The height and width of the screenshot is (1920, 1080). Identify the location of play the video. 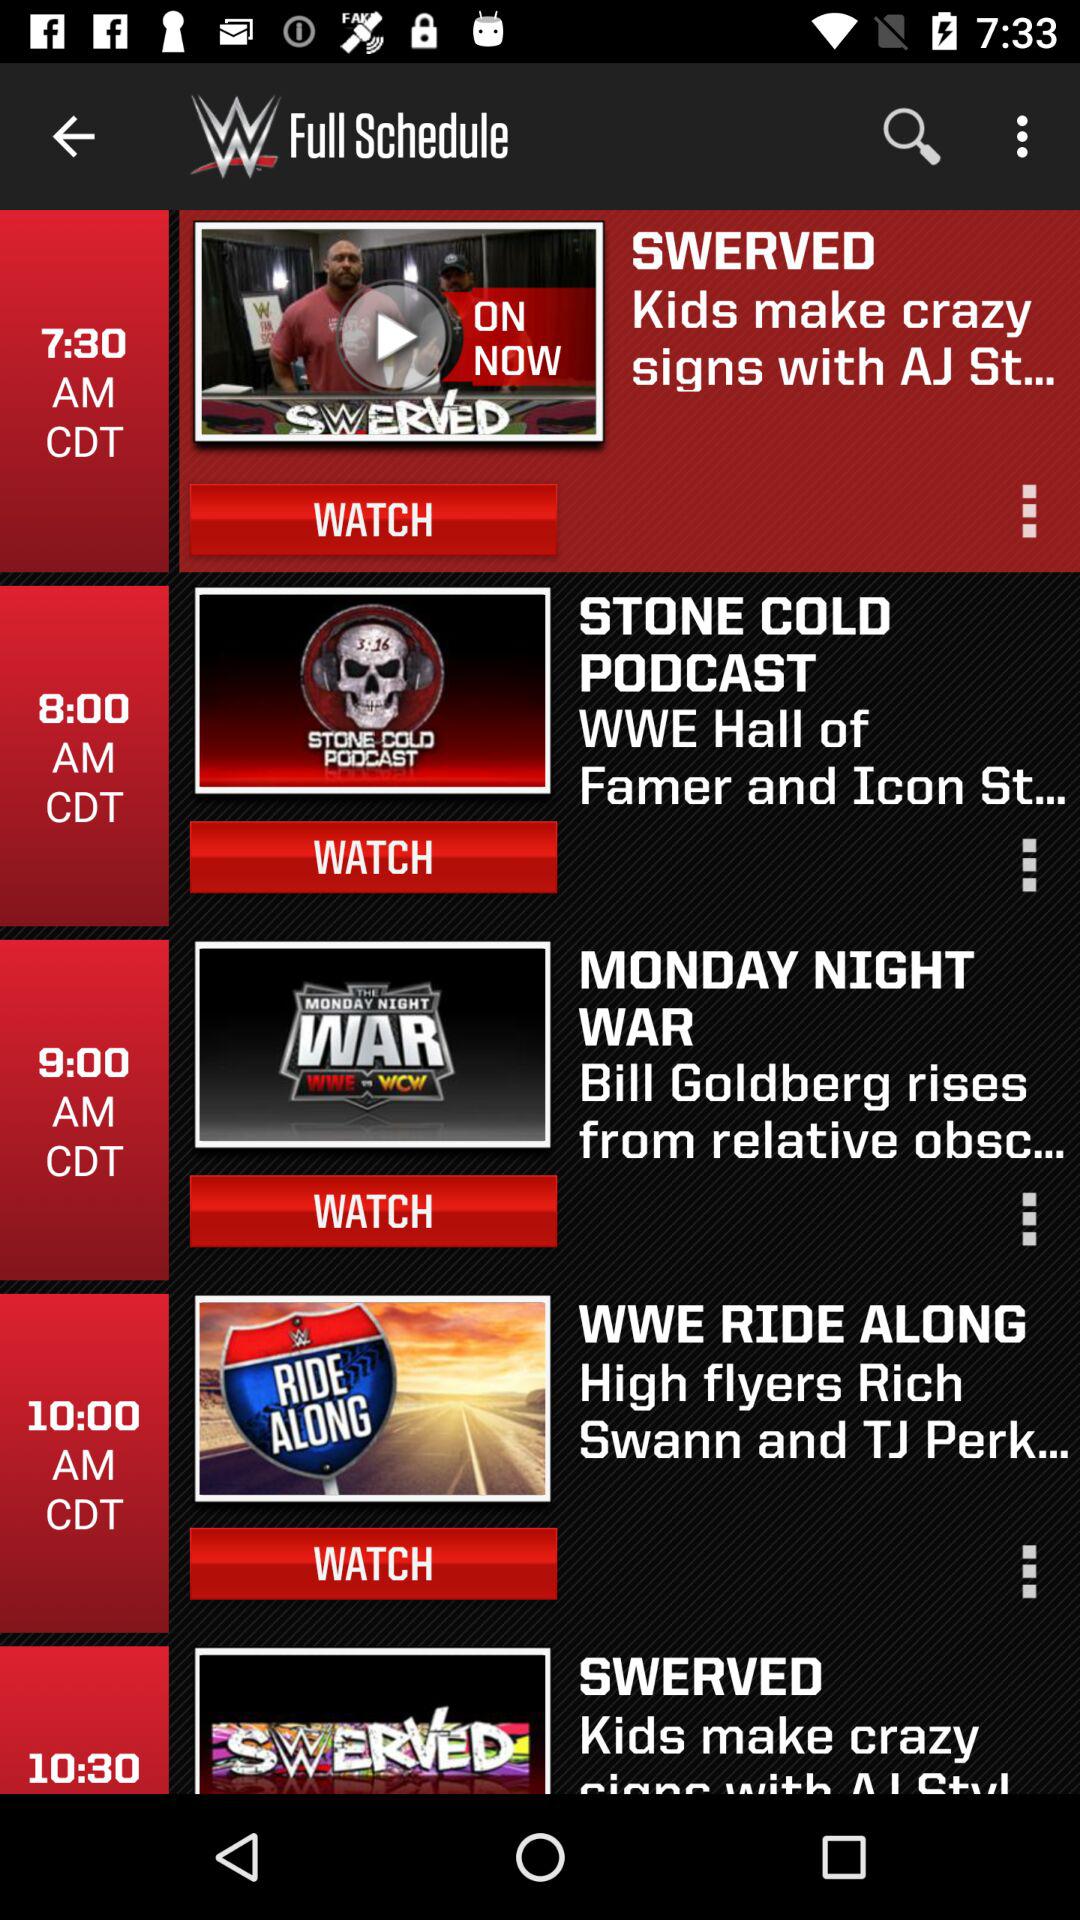
(398, 332).